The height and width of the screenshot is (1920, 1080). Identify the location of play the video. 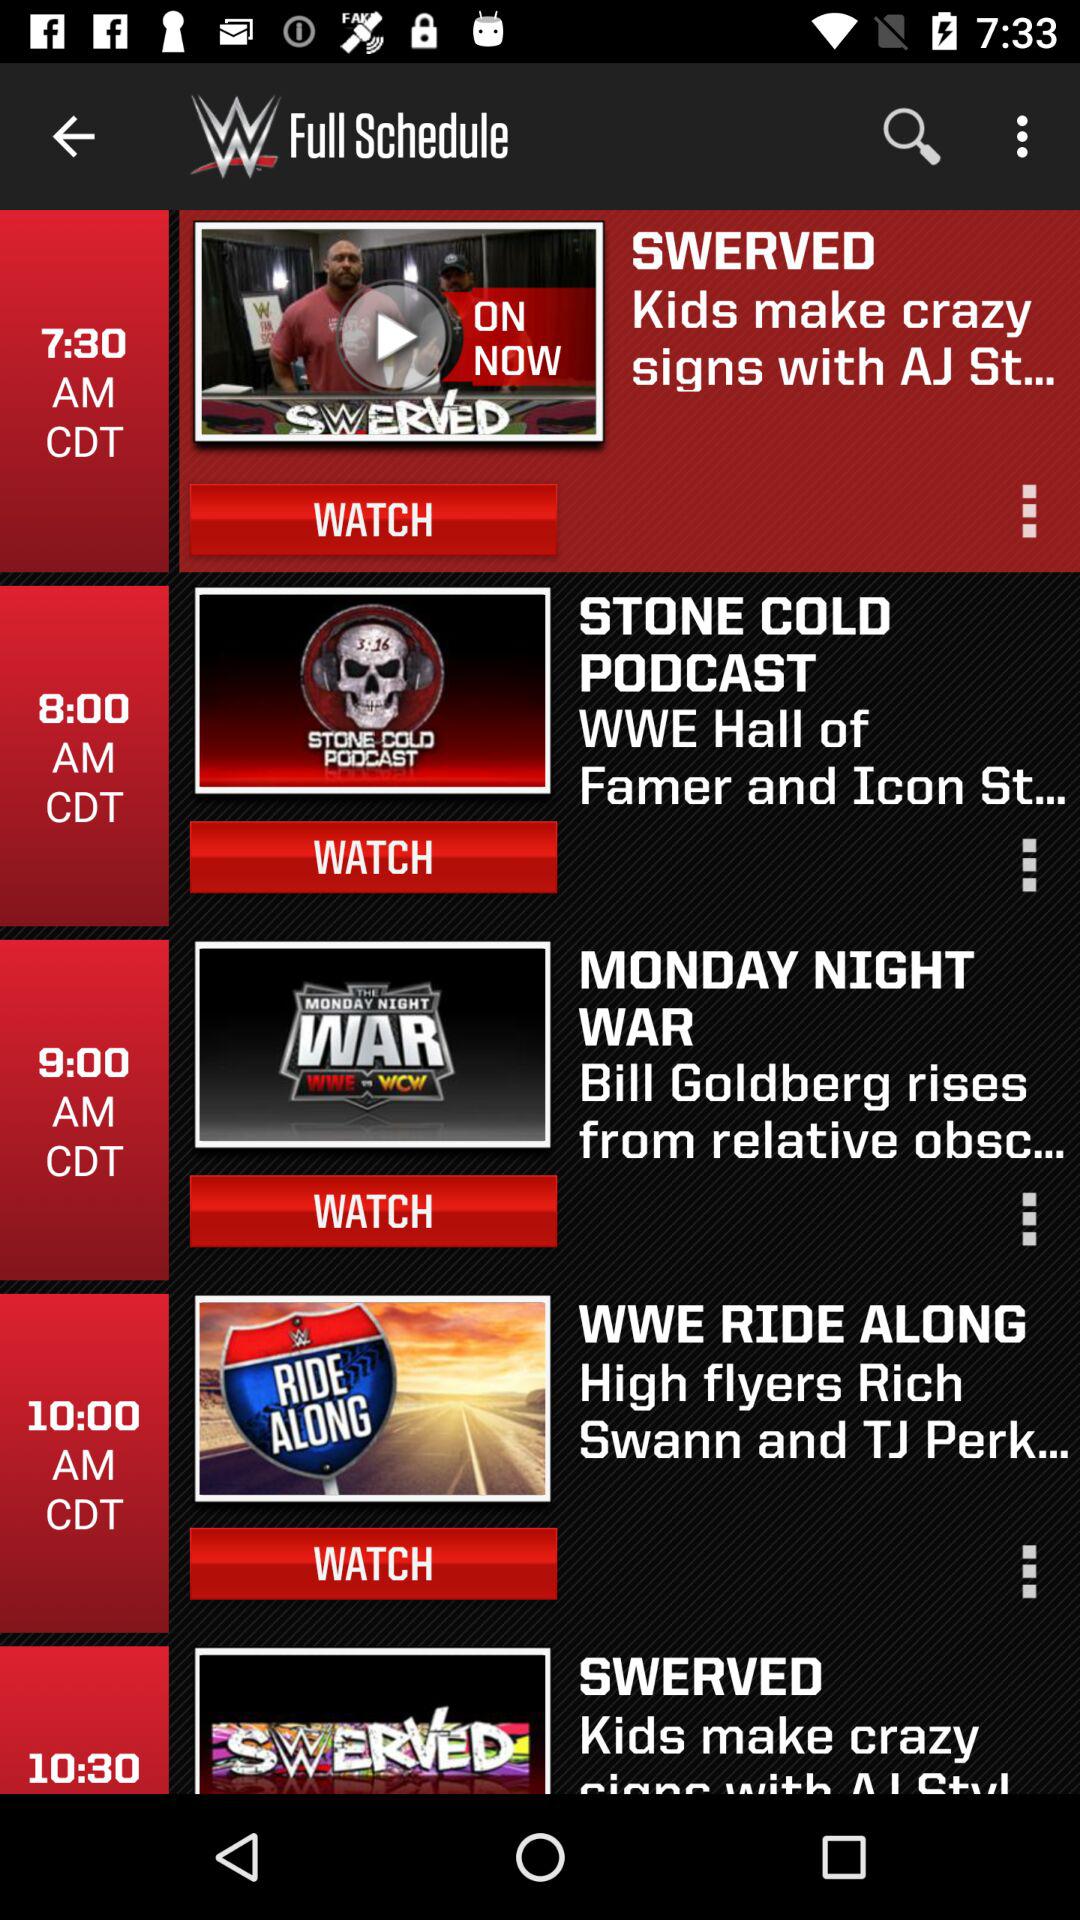
(398, 332).